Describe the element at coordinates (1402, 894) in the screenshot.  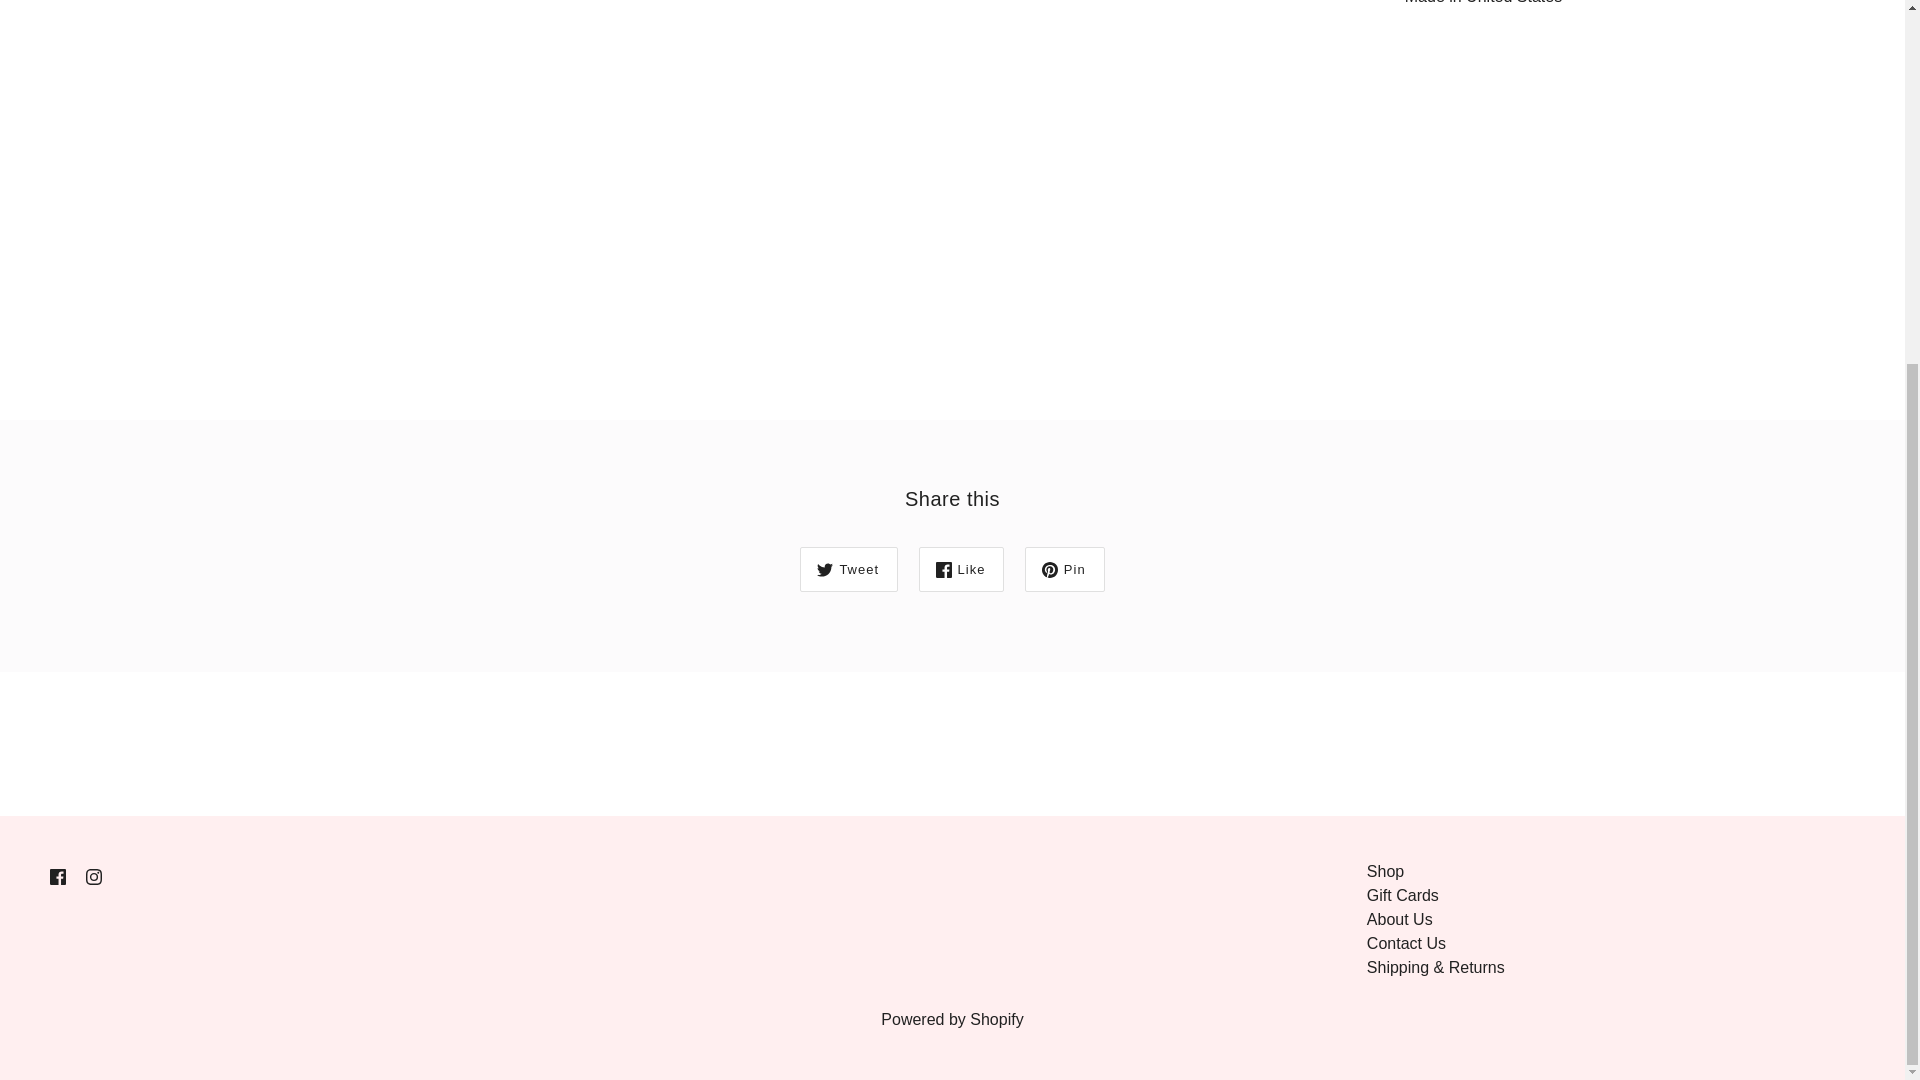
I see `Gift Cards` at that location.